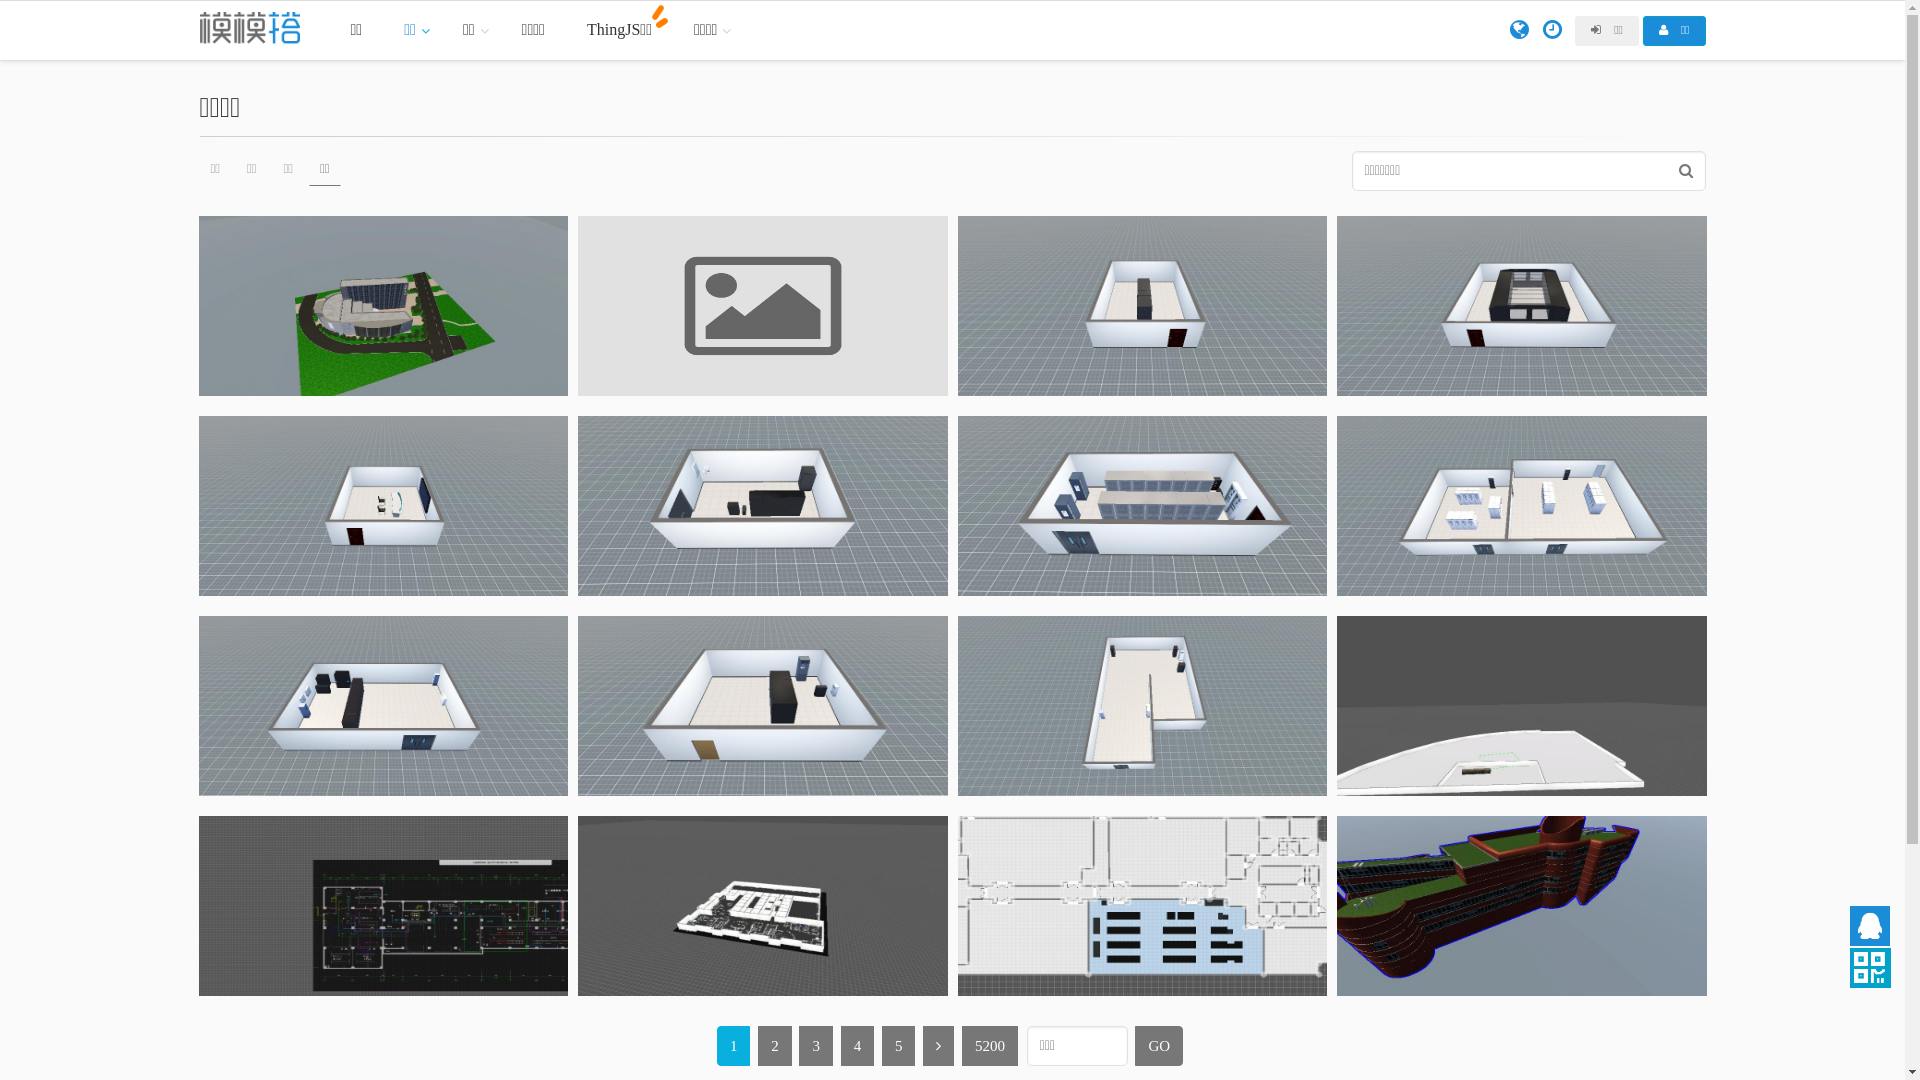  I want to click on 3, so click(816, 1046).